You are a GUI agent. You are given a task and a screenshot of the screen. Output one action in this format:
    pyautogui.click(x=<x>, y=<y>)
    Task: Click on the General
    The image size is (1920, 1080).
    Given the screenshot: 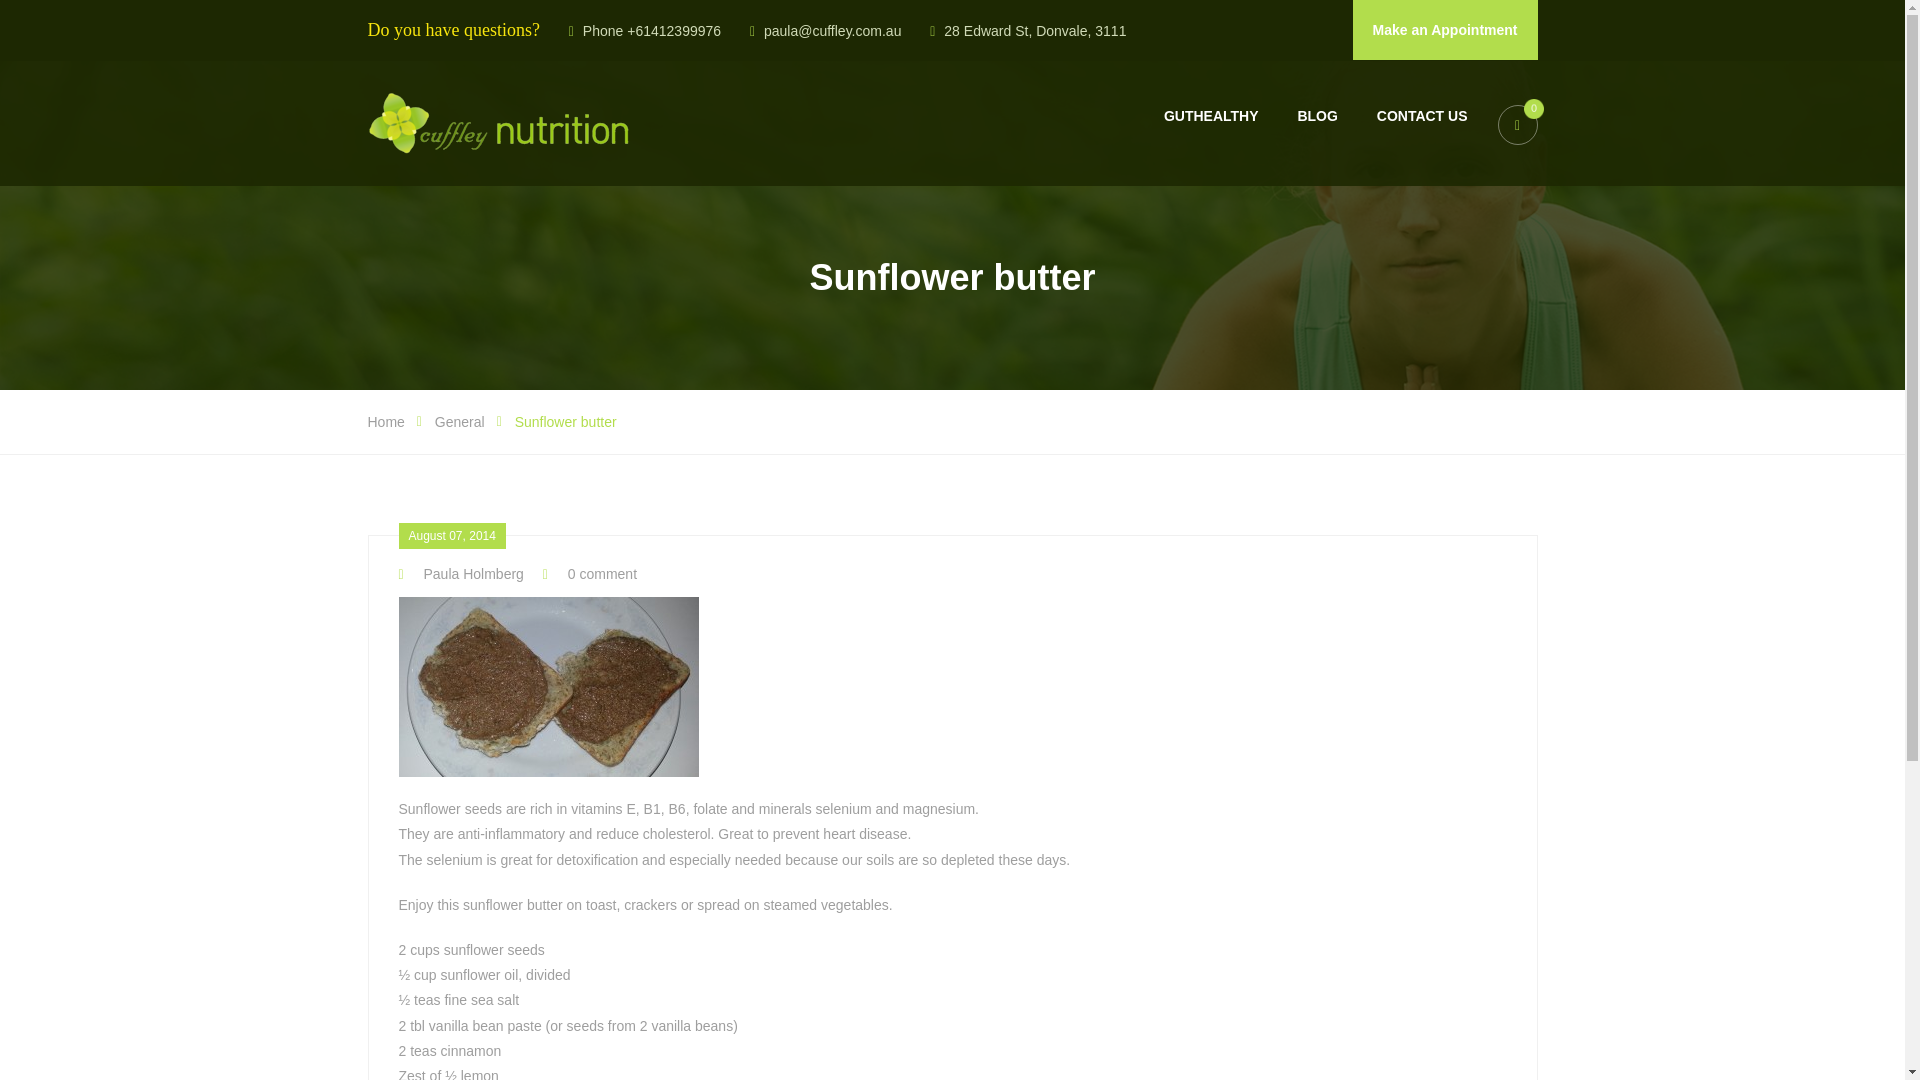 What is the action you would take?
    pyautogui.click(x=460, y=421)
    